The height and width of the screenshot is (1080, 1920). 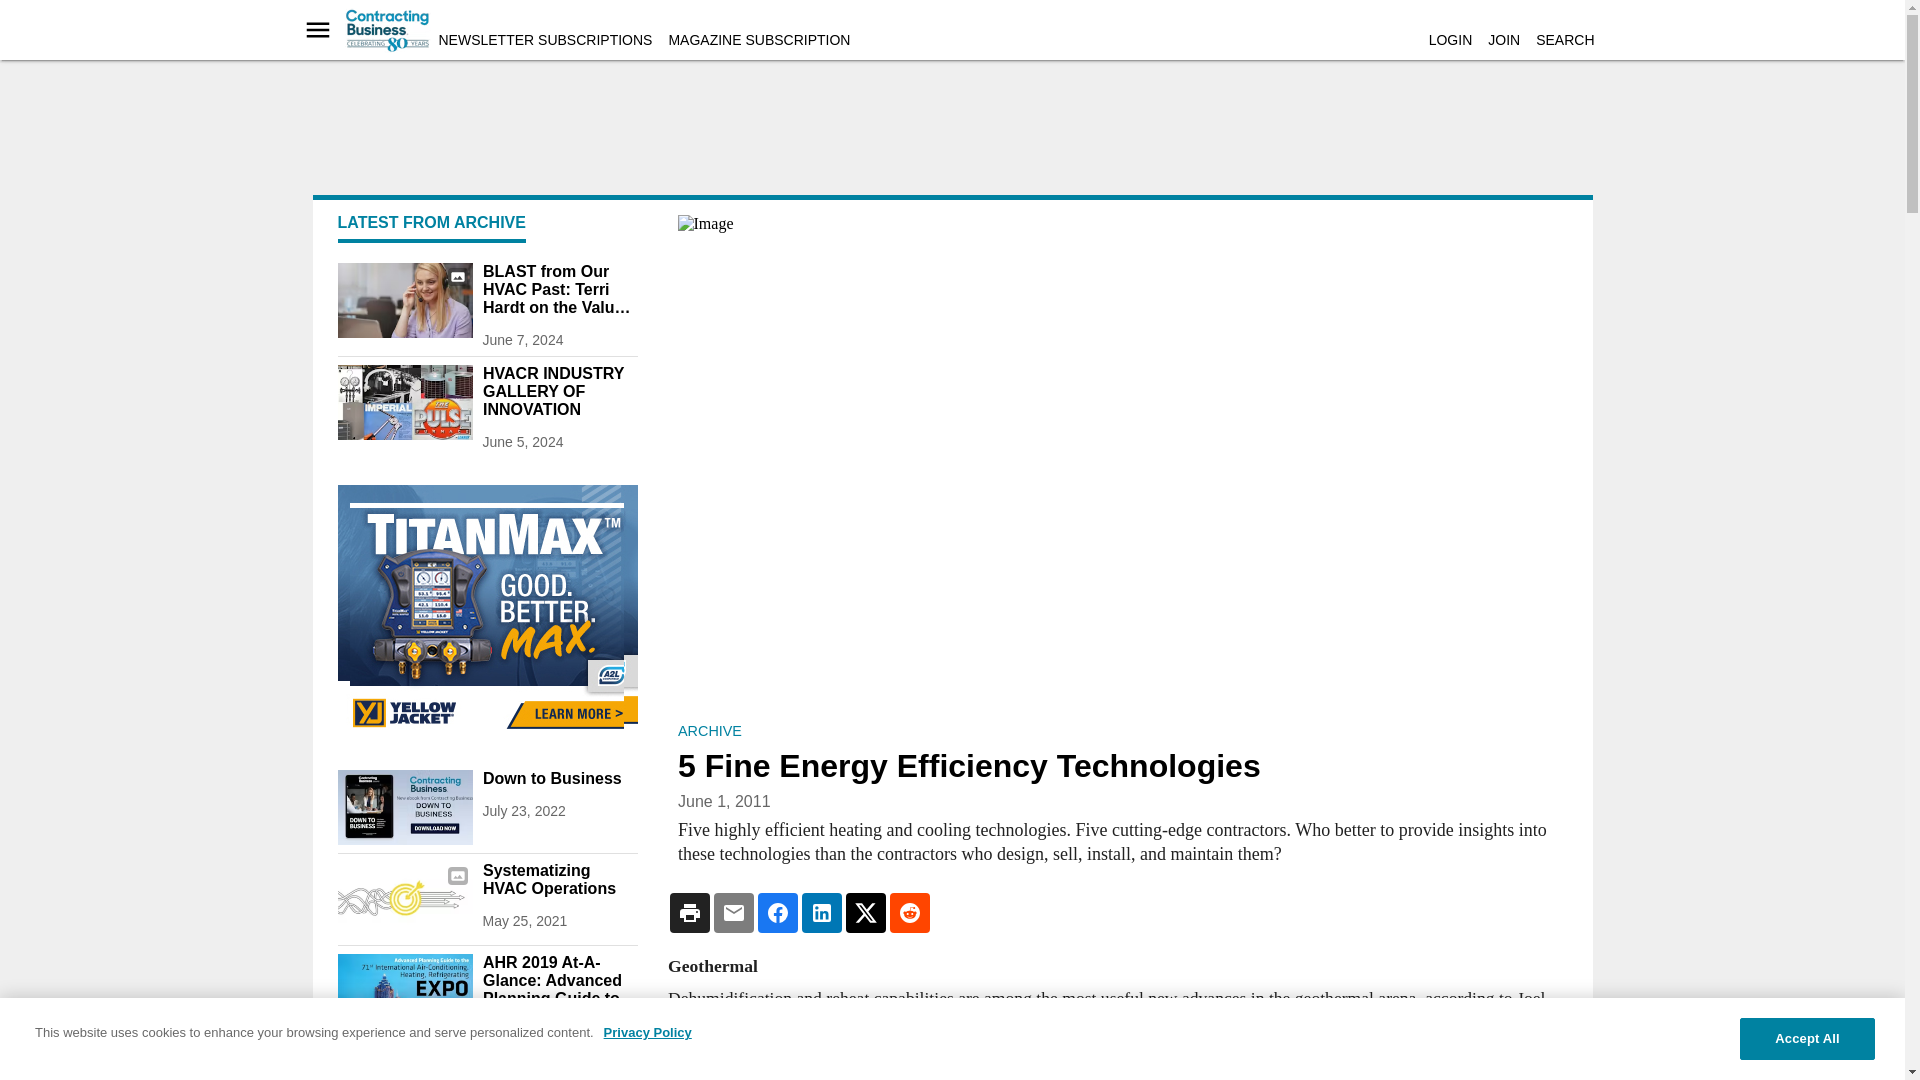 I want to click on print, so click(x=404, y=1068).